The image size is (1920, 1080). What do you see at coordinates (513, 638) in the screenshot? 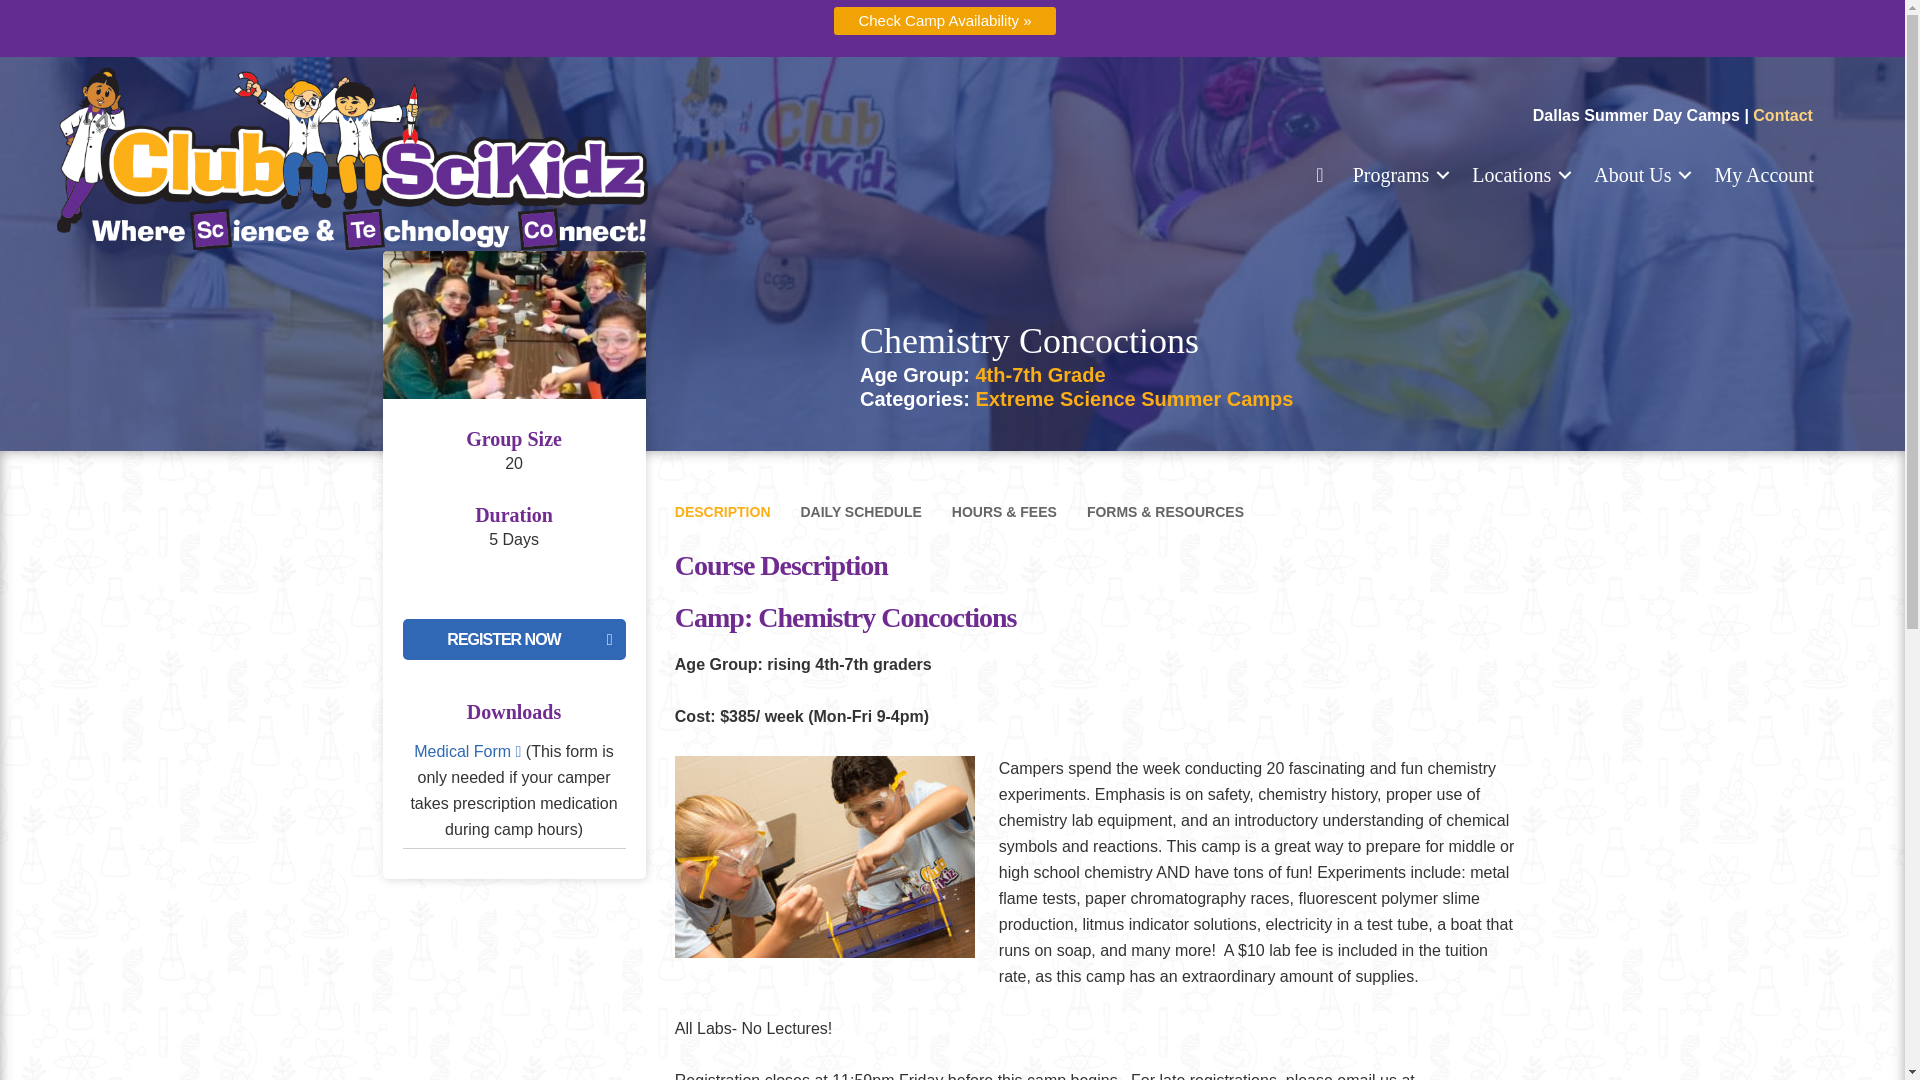
I see `REGISTER NOW` at bounding box center [513, 638].